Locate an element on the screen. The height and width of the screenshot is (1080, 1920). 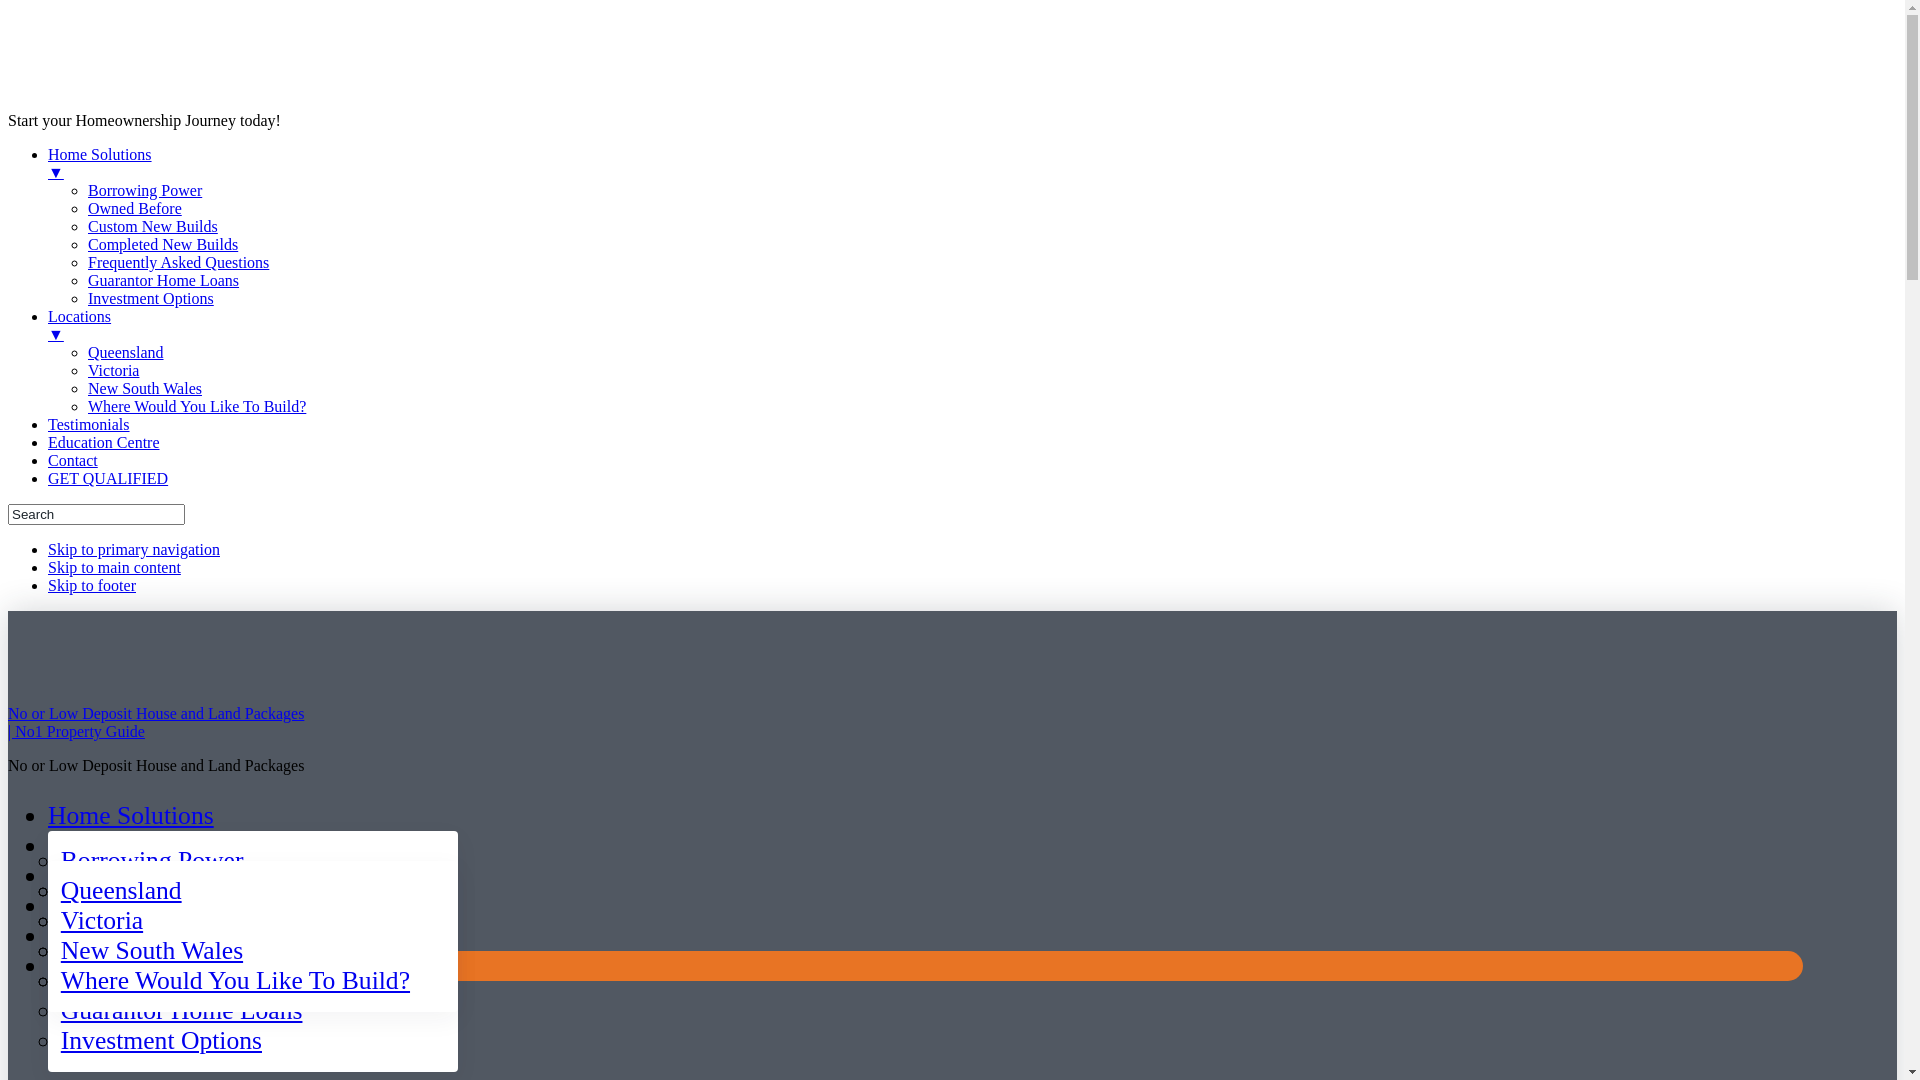
Completed New Builds is located at coordinates (181, 950).